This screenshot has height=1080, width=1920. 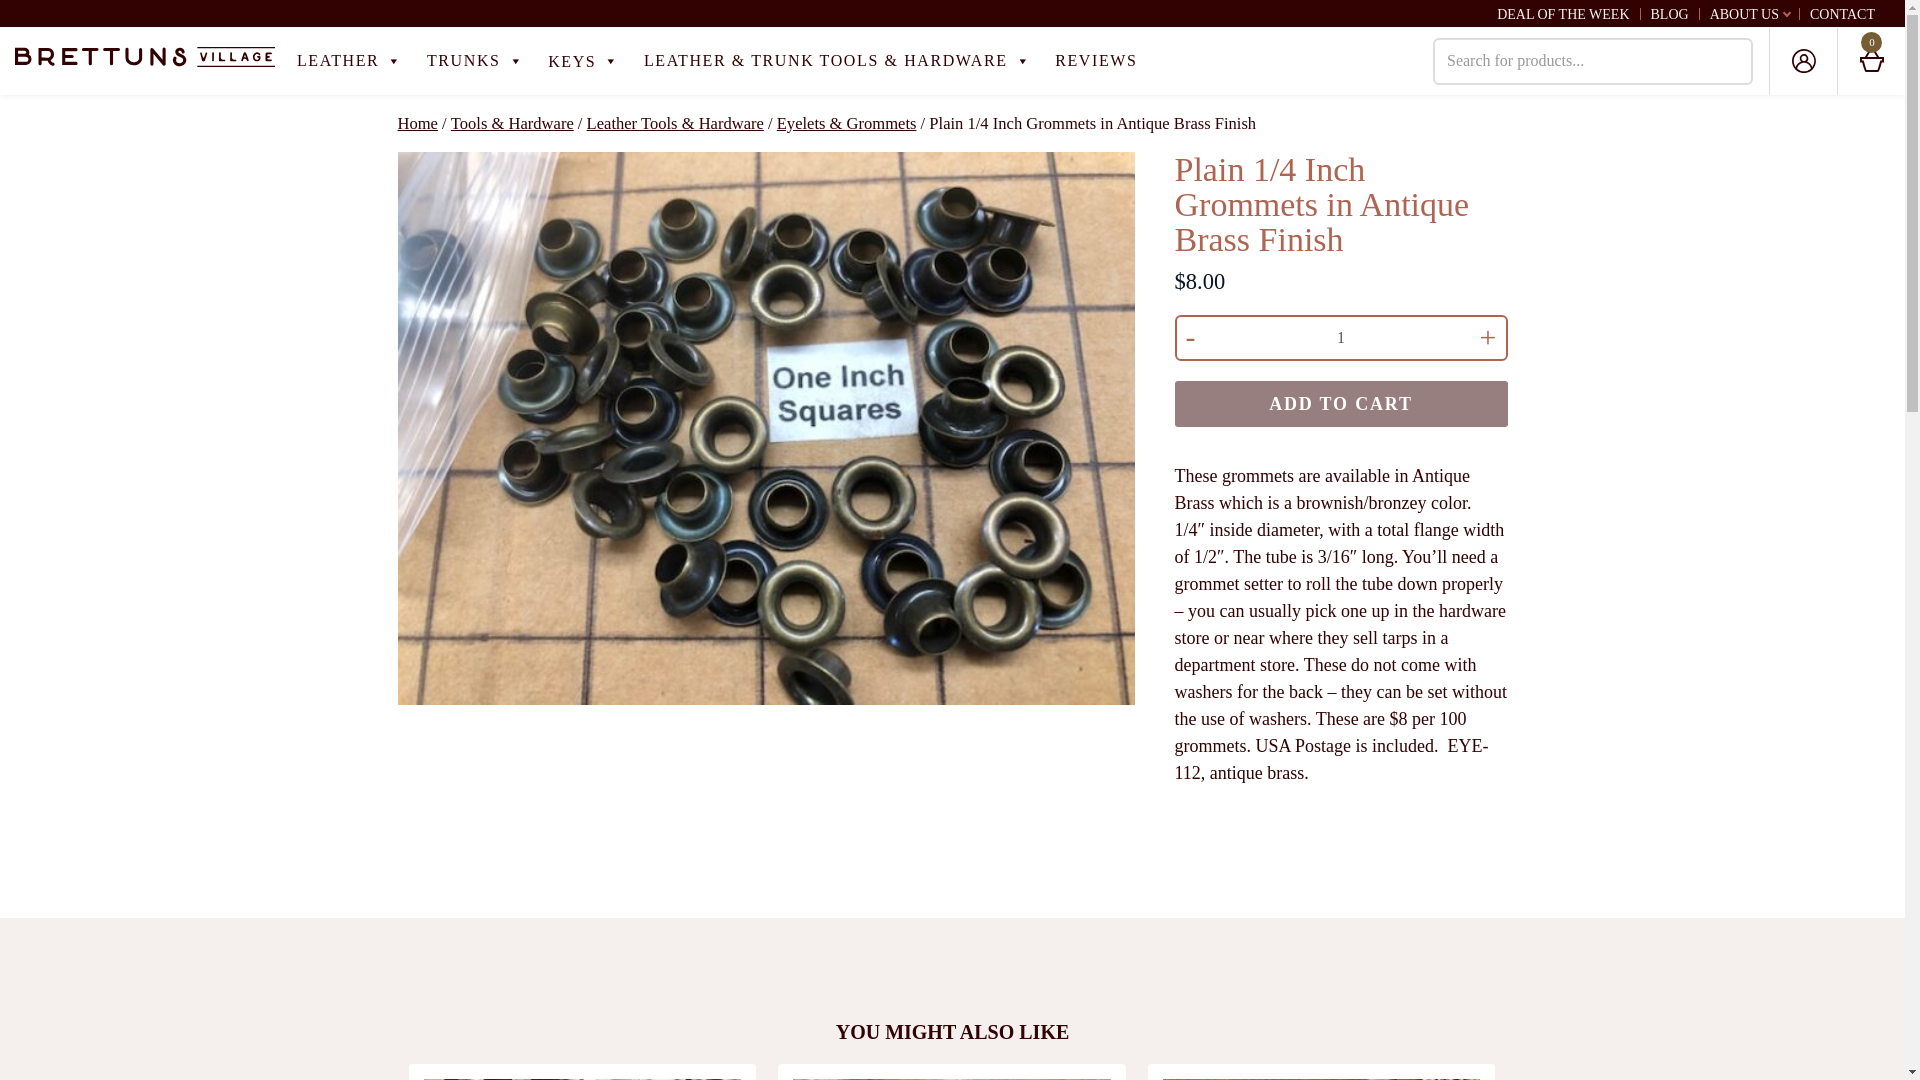 I want to click on PayPal, so click(x=1340, y=848).